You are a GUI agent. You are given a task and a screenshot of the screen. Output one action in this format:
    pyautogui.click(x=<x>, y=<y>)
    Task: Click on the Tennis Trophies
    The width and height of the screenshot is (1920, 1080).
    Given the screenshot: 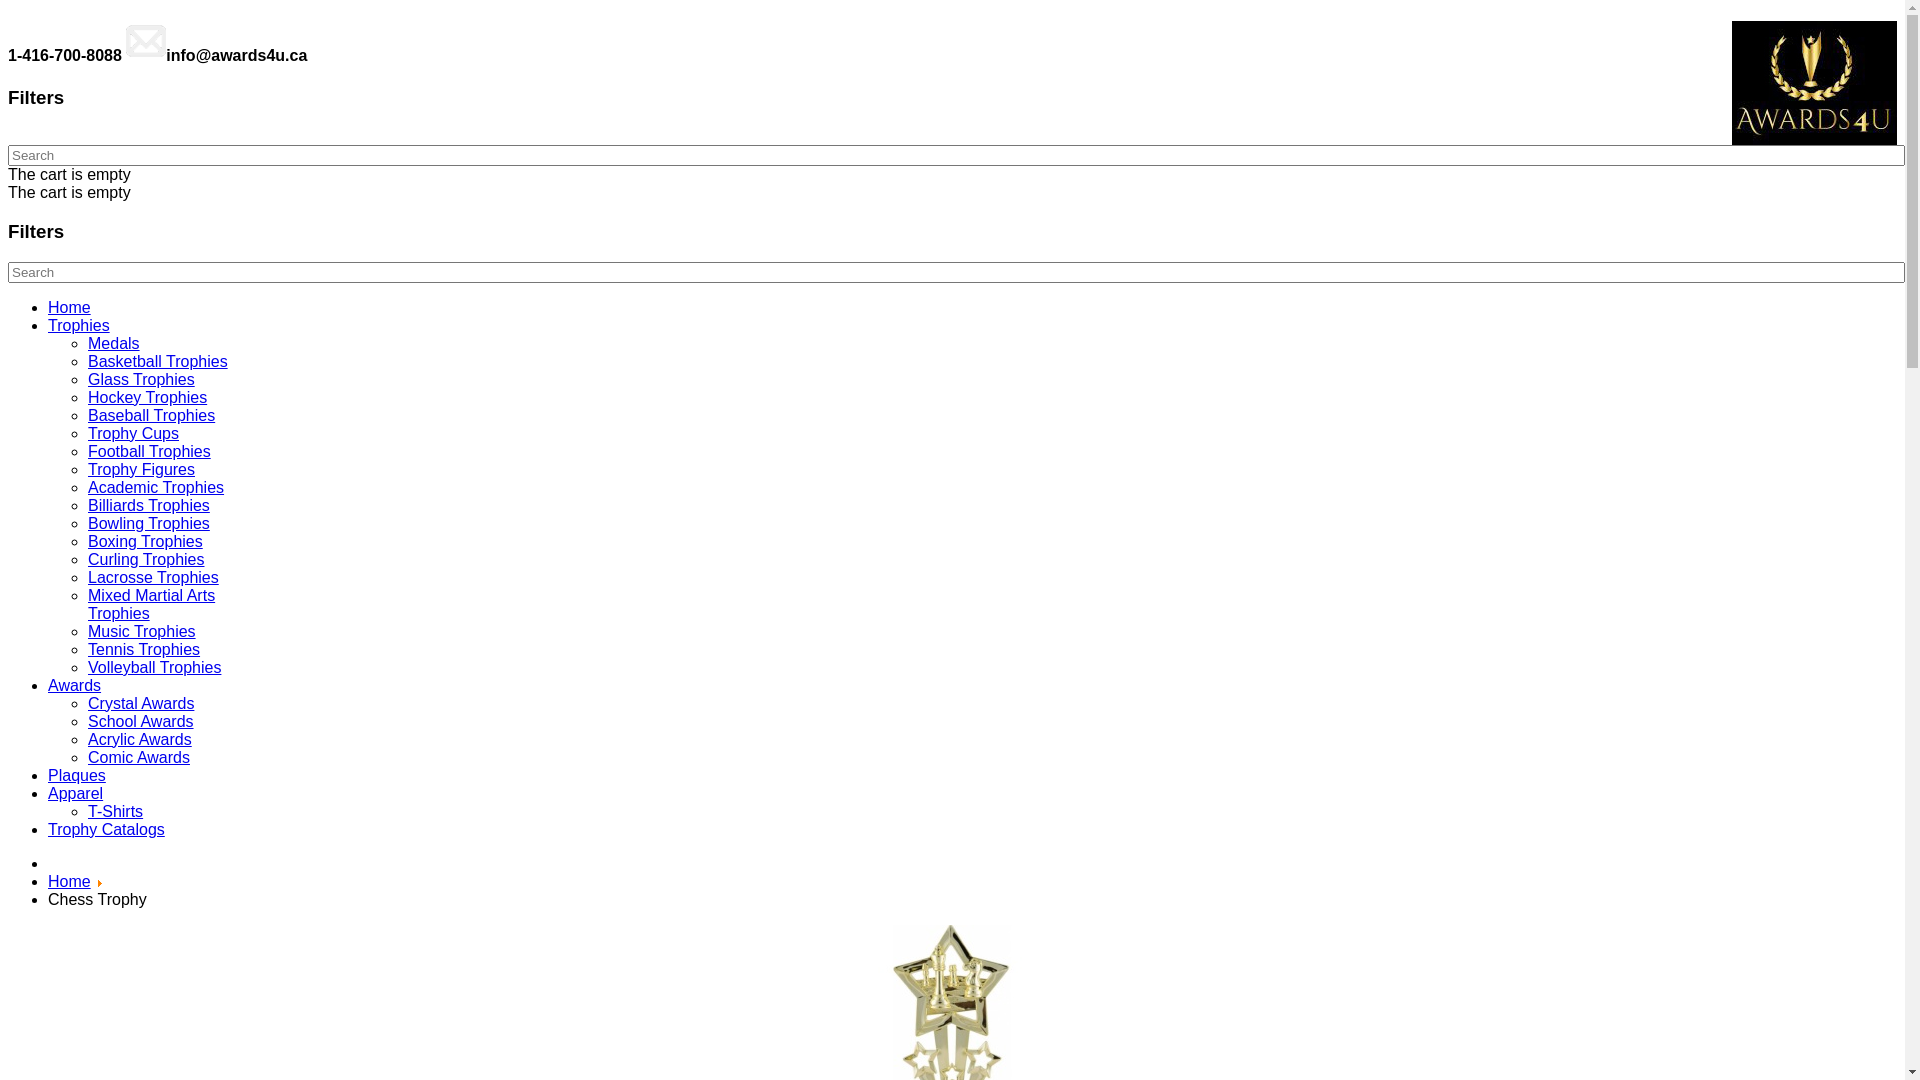 What is the action you would take?
    pyautogui.click(x=144, y=650)
    